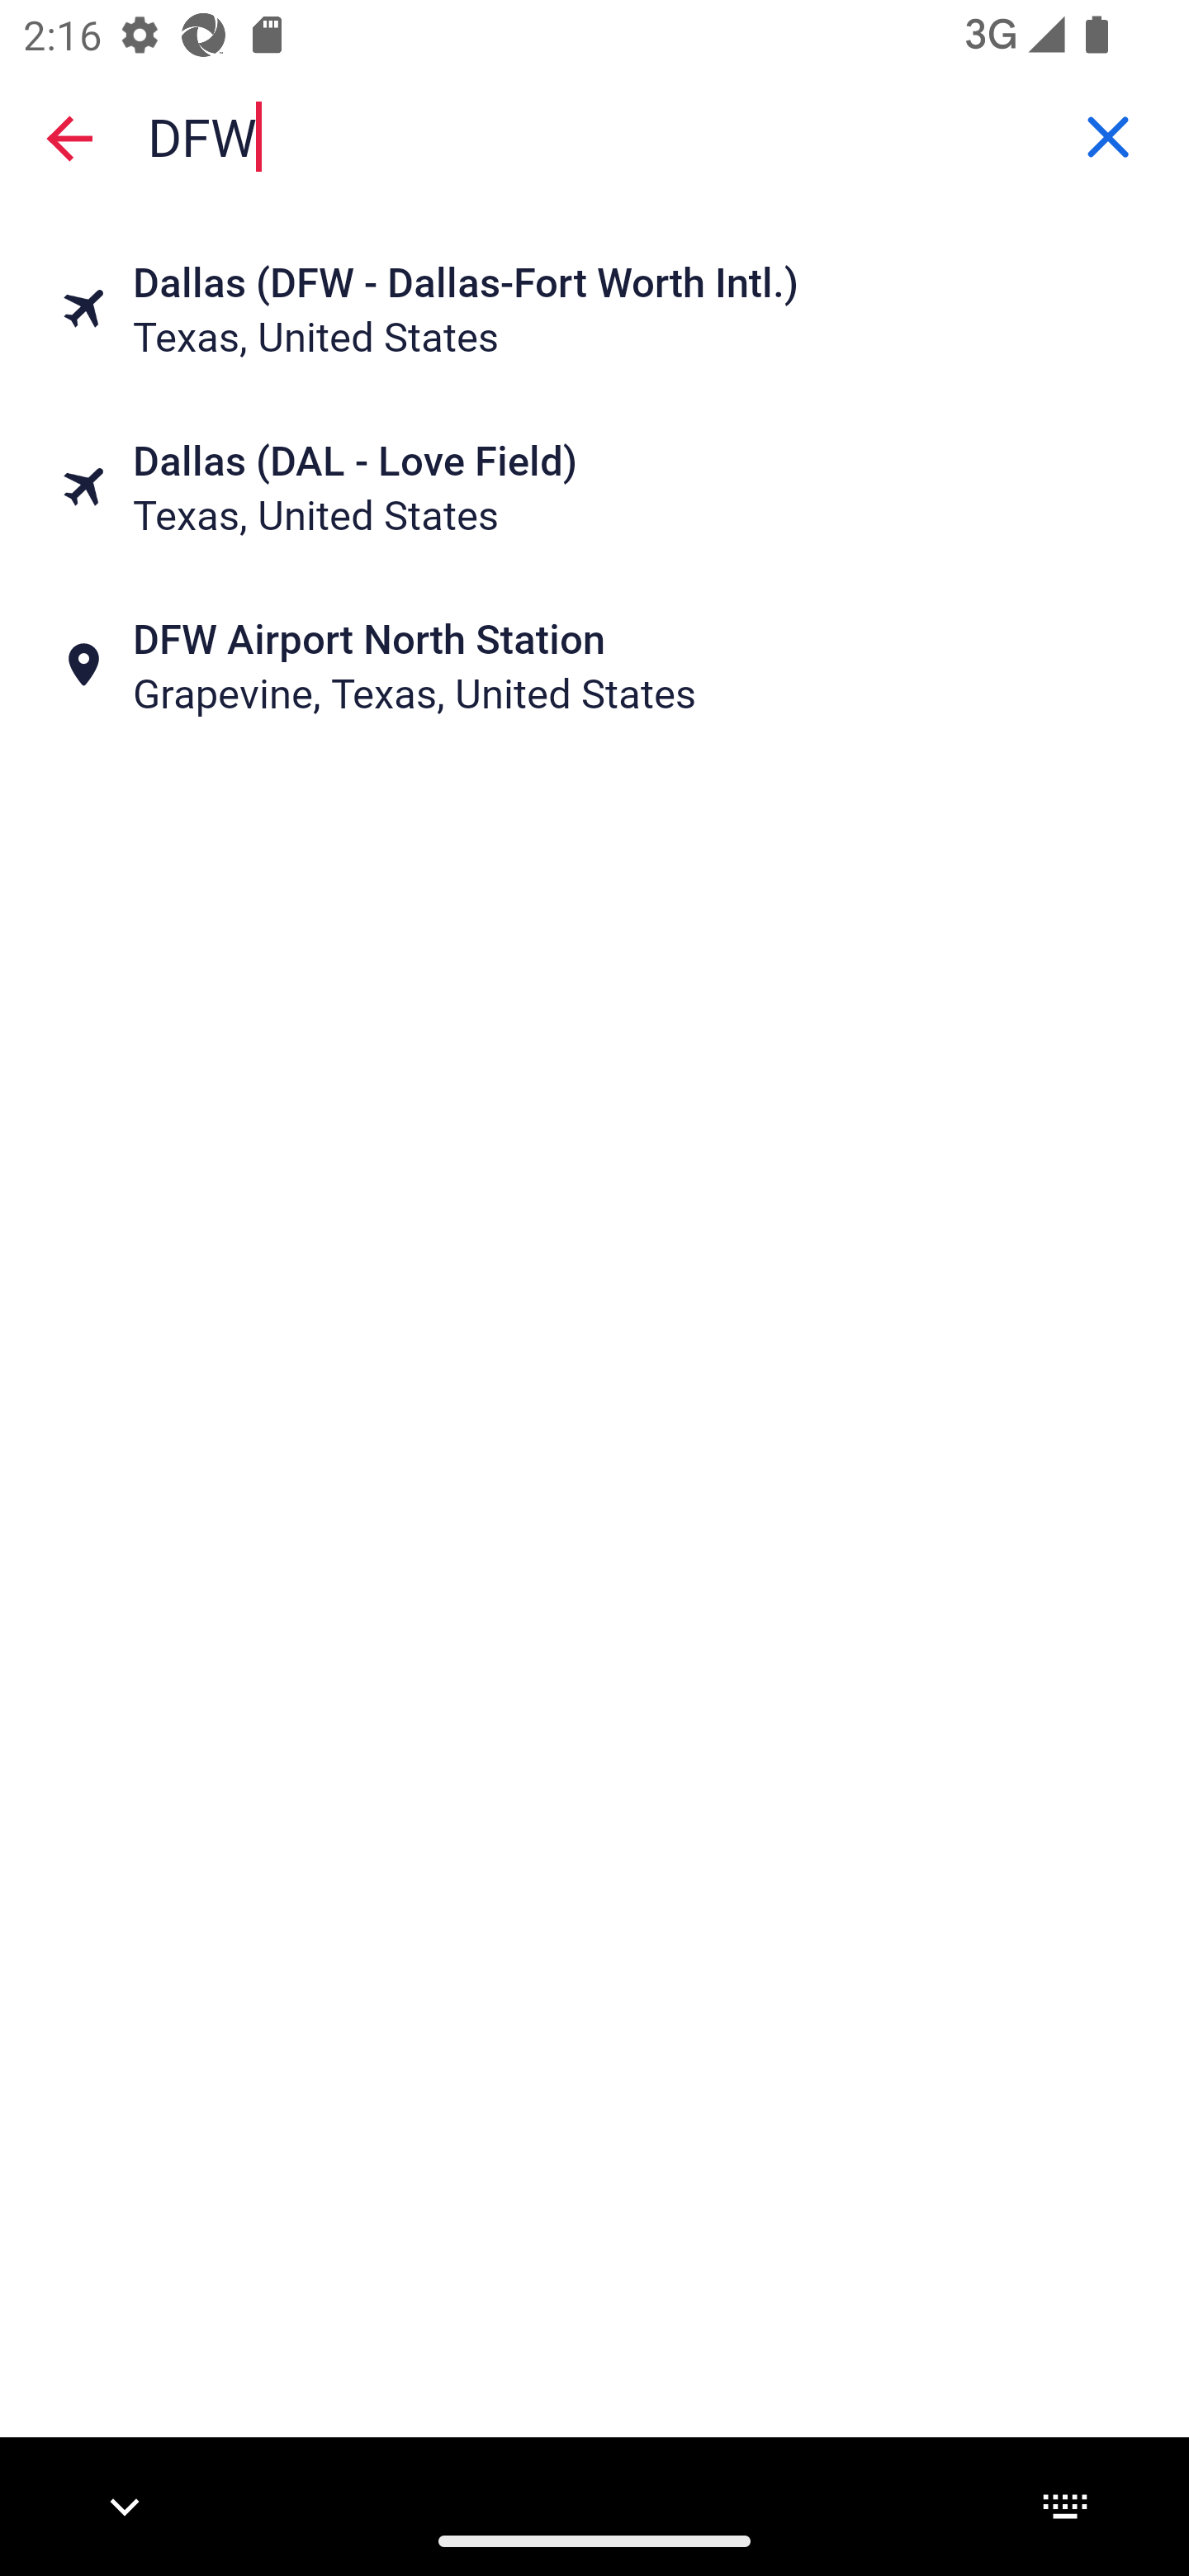 Image resolution: width=1189 pixels, height=2576 pixels. Describe the element at coordinates (69, 137) in the screenshot. I see `Close search screen` at that location.